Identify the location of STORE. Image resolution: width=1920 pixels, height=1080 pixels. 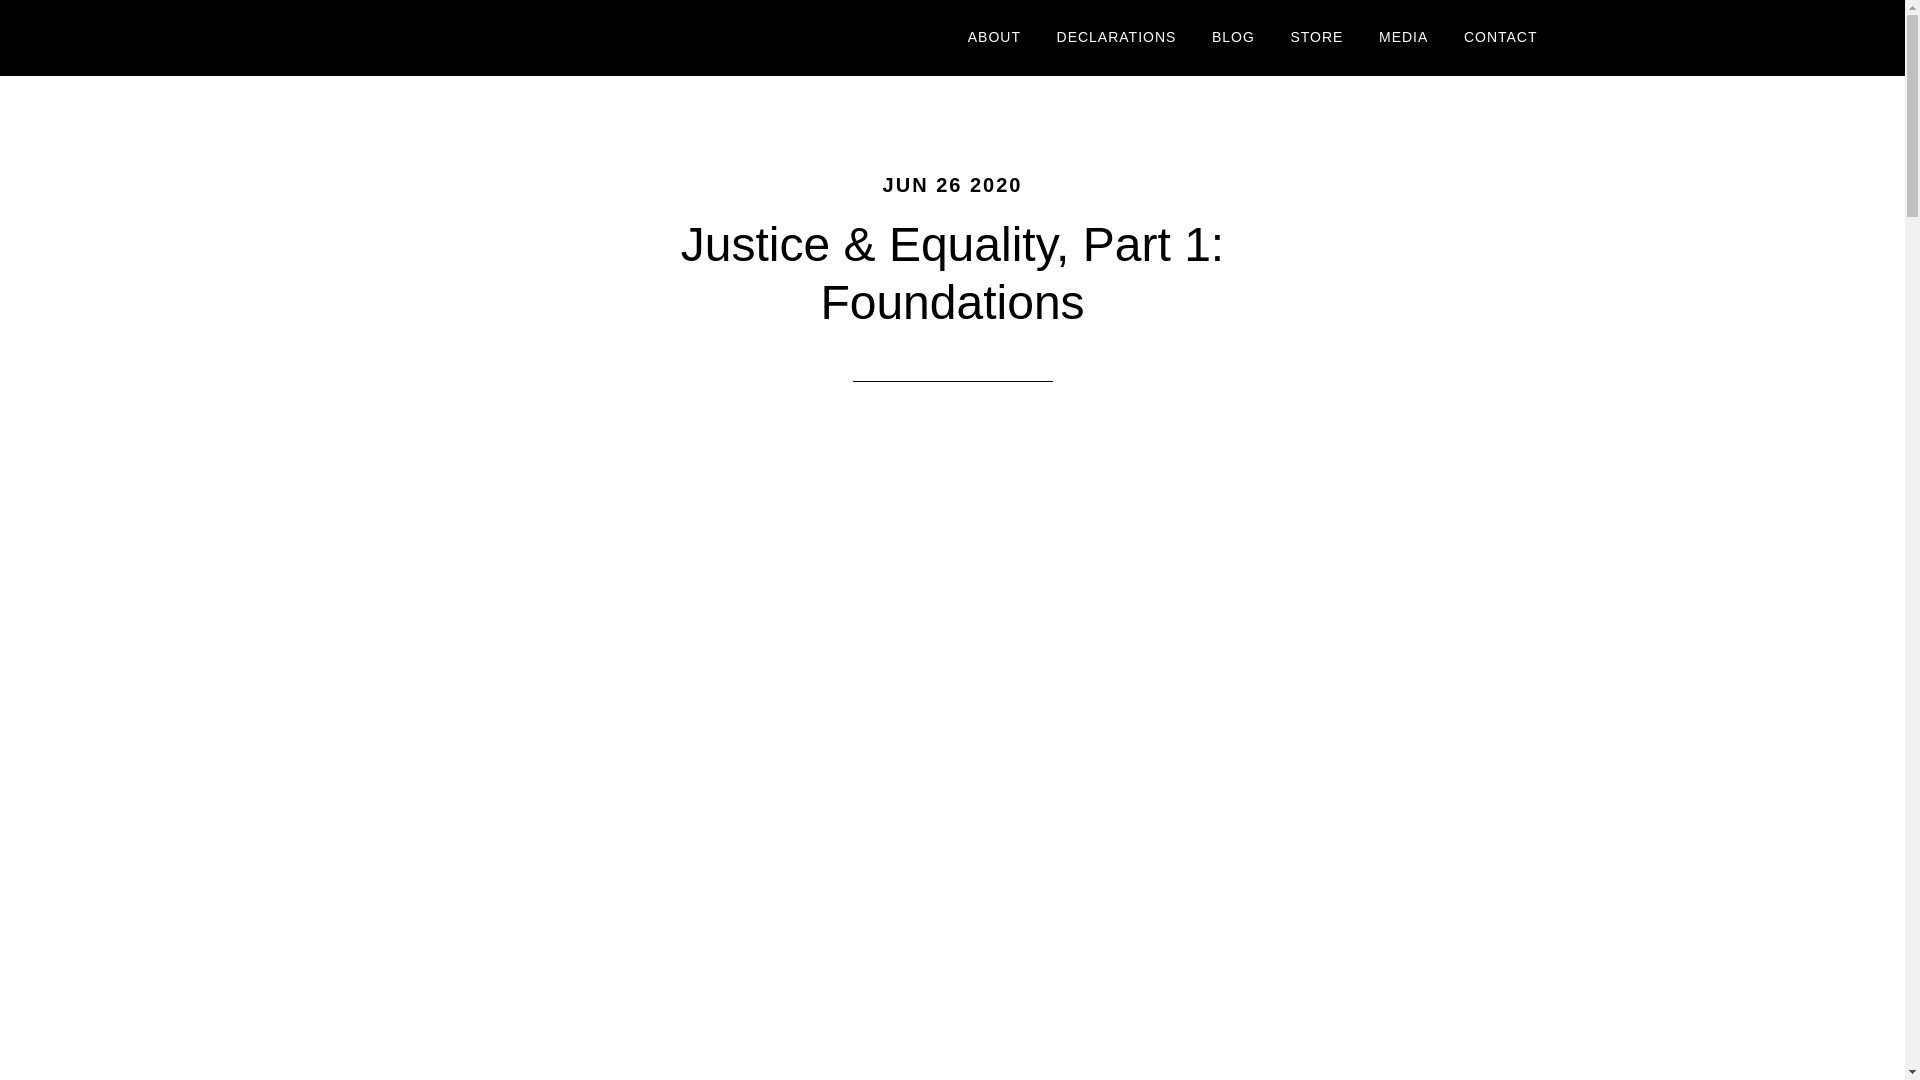
(1316, 38).